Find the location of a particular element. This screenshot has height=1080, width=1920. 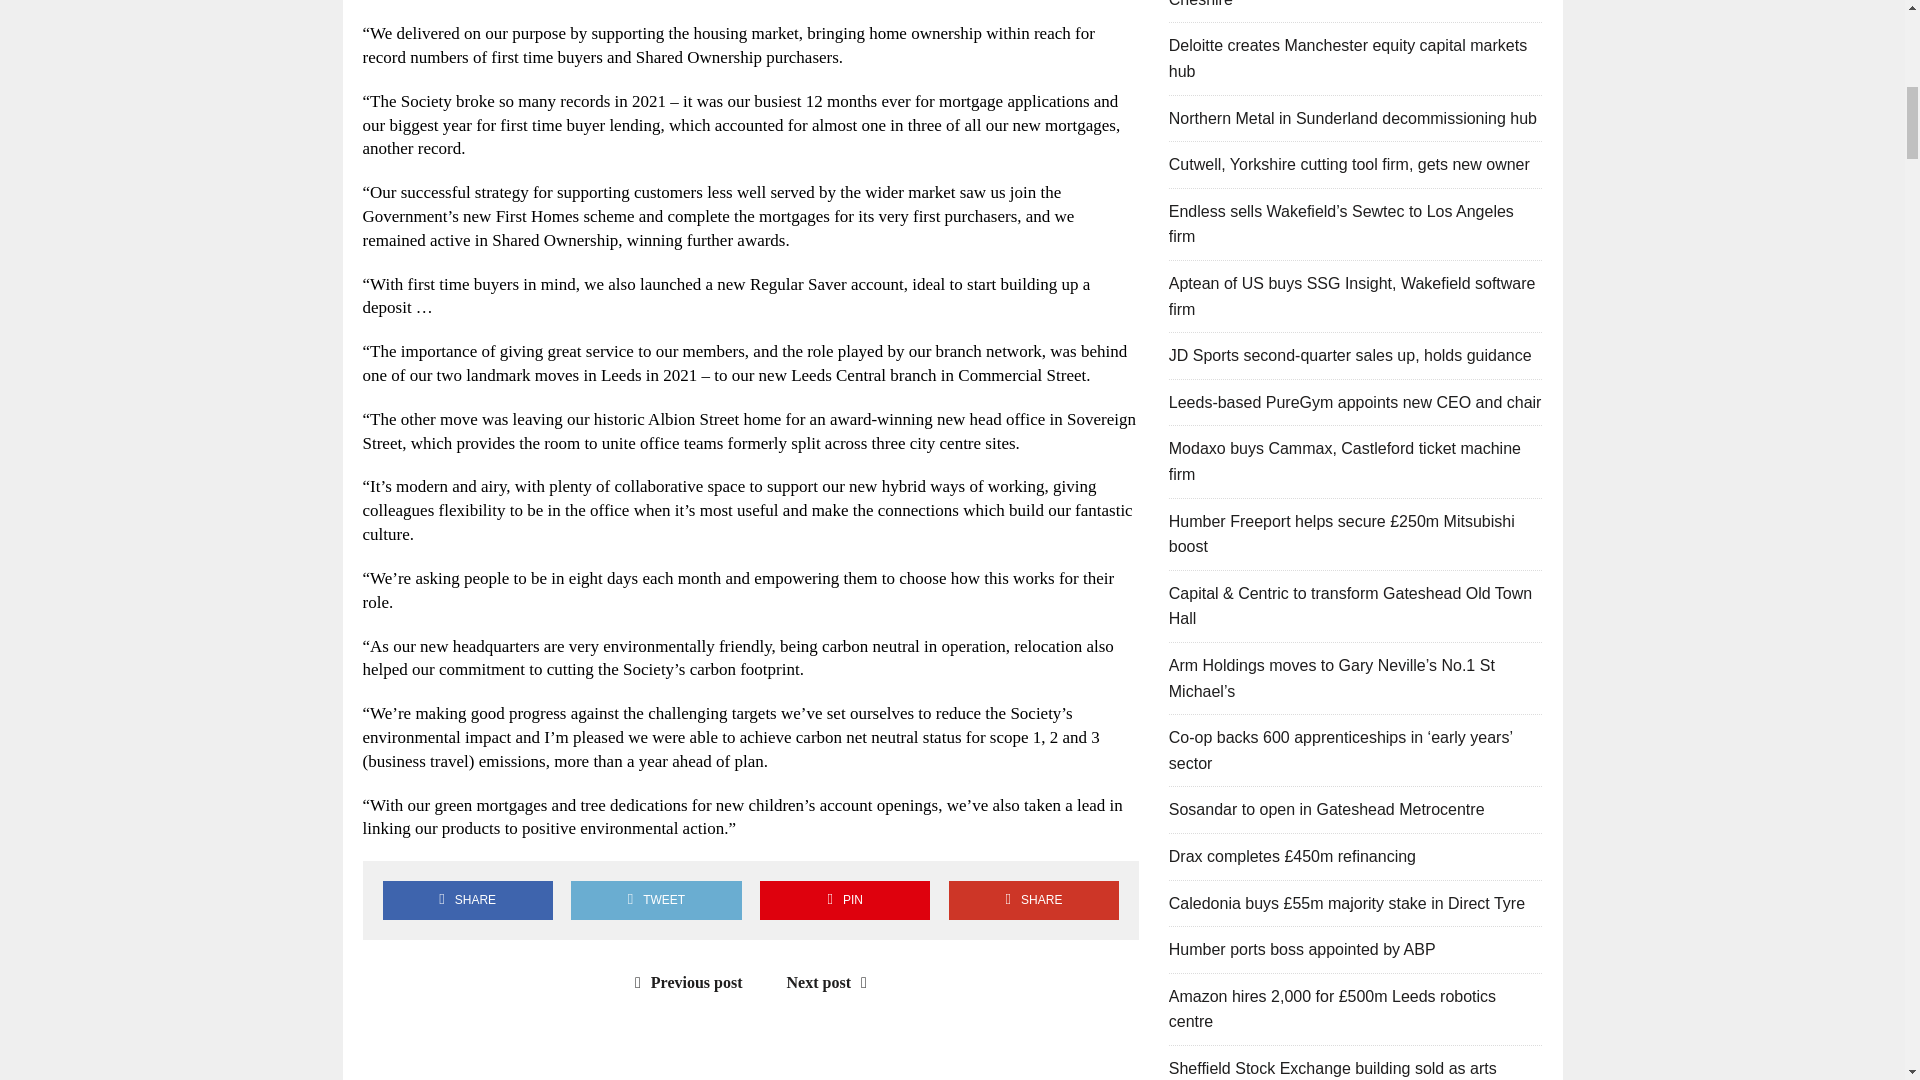

Next post is located at coordinates (832, 982).